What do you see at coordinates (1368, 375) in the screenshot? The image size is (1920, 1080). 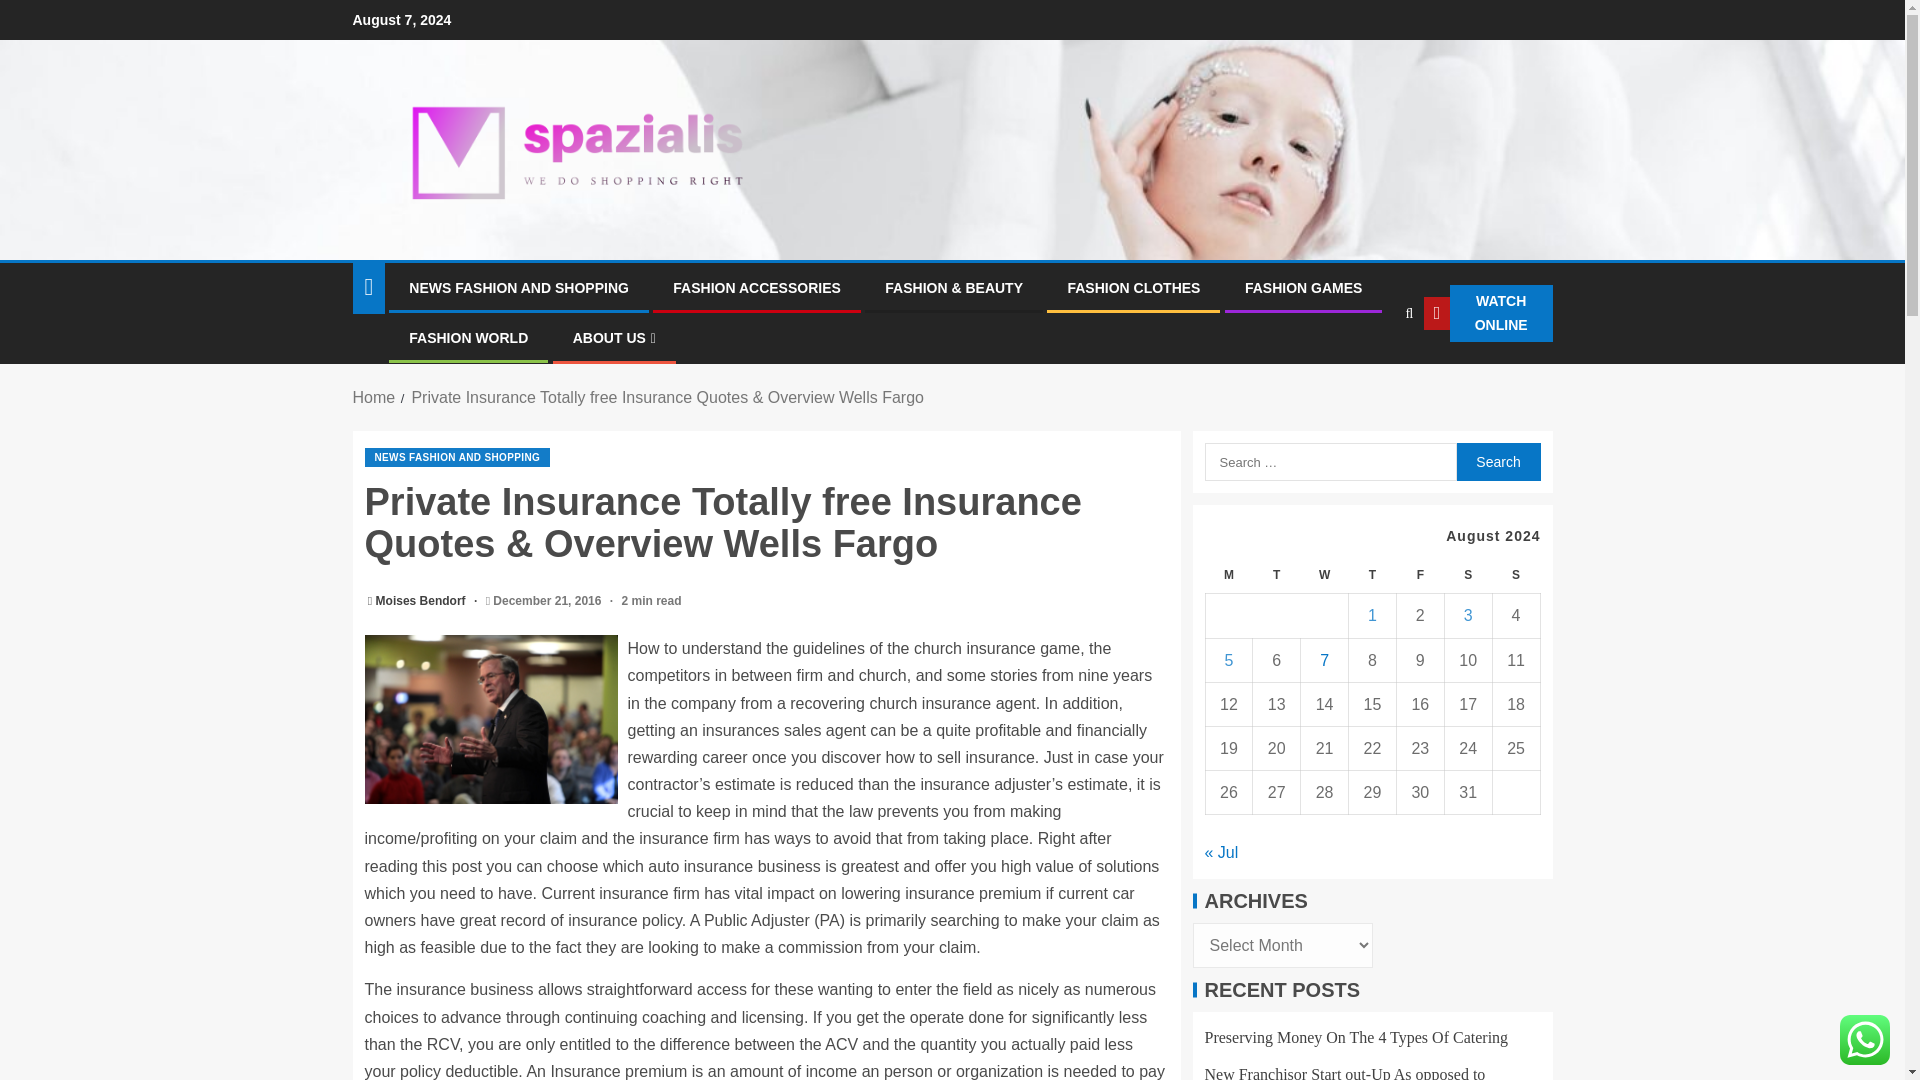 I see `Search` at bounding box center [1368, 375].